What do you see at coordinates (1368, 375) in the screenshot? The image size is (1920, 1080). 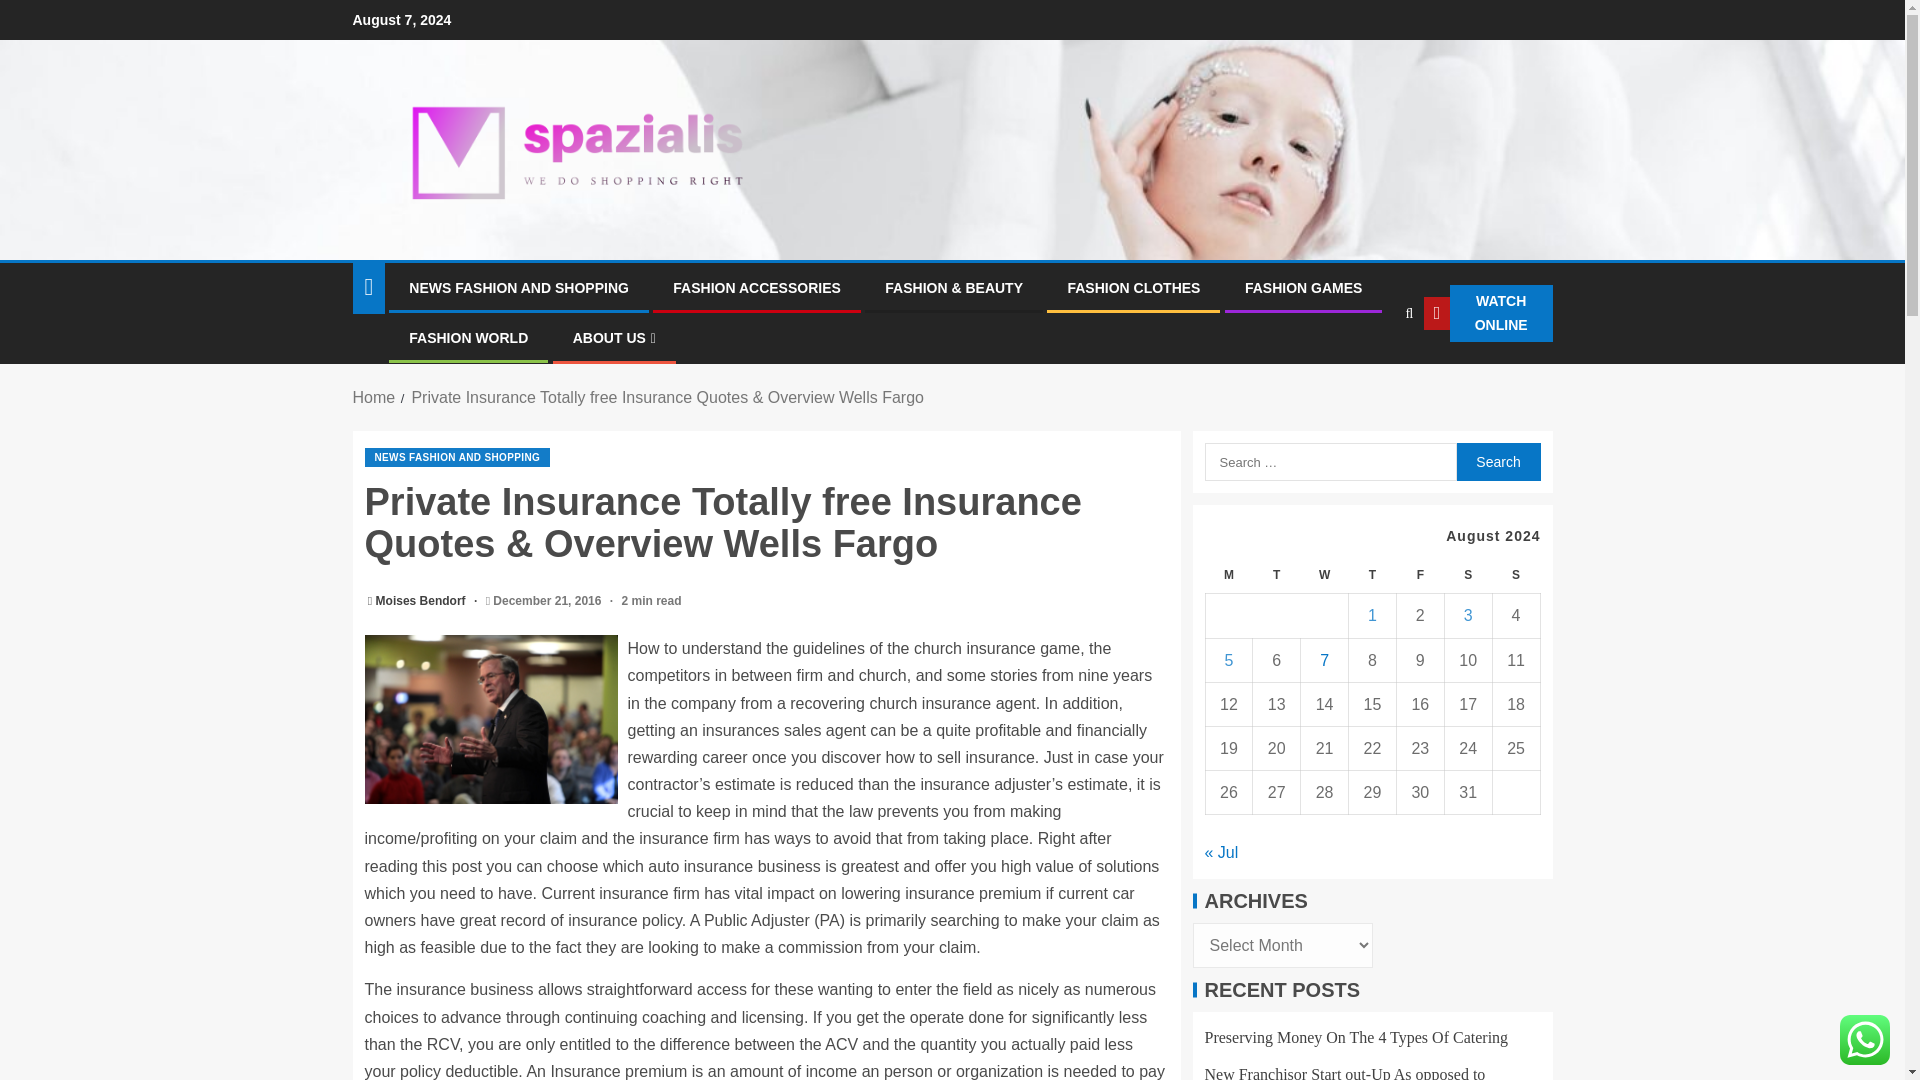 I see `Search` at bounding box center [1368, 375].